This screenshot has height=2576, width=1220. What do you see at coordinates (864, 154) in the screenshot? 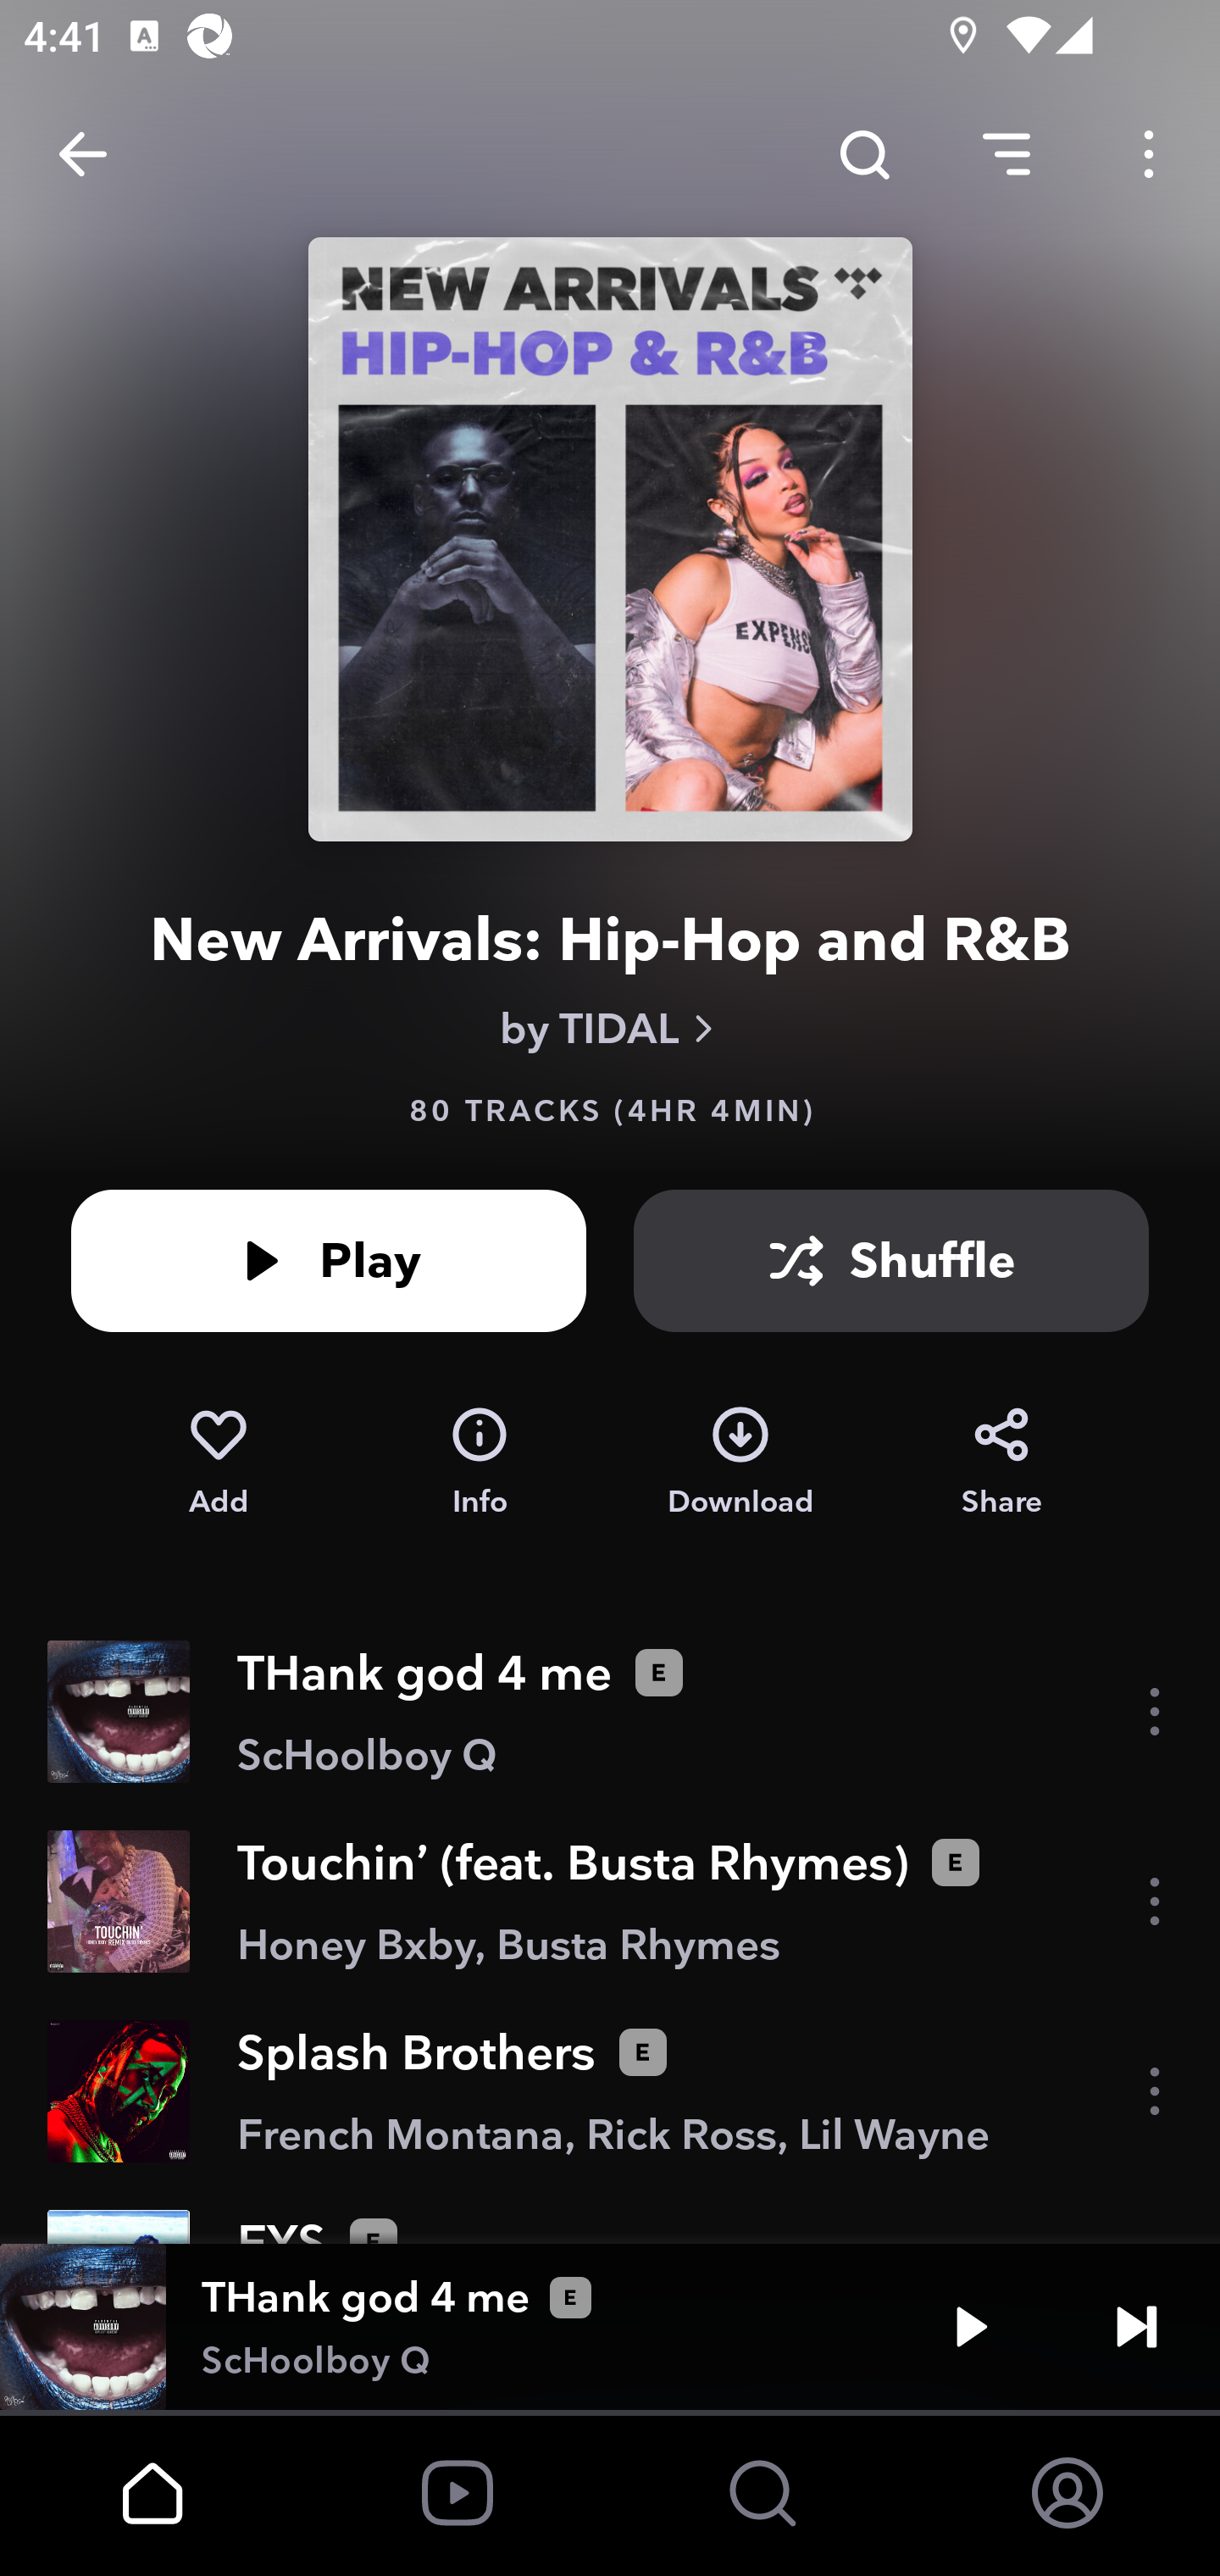
I see `Search` at bounding box center [864, 154].